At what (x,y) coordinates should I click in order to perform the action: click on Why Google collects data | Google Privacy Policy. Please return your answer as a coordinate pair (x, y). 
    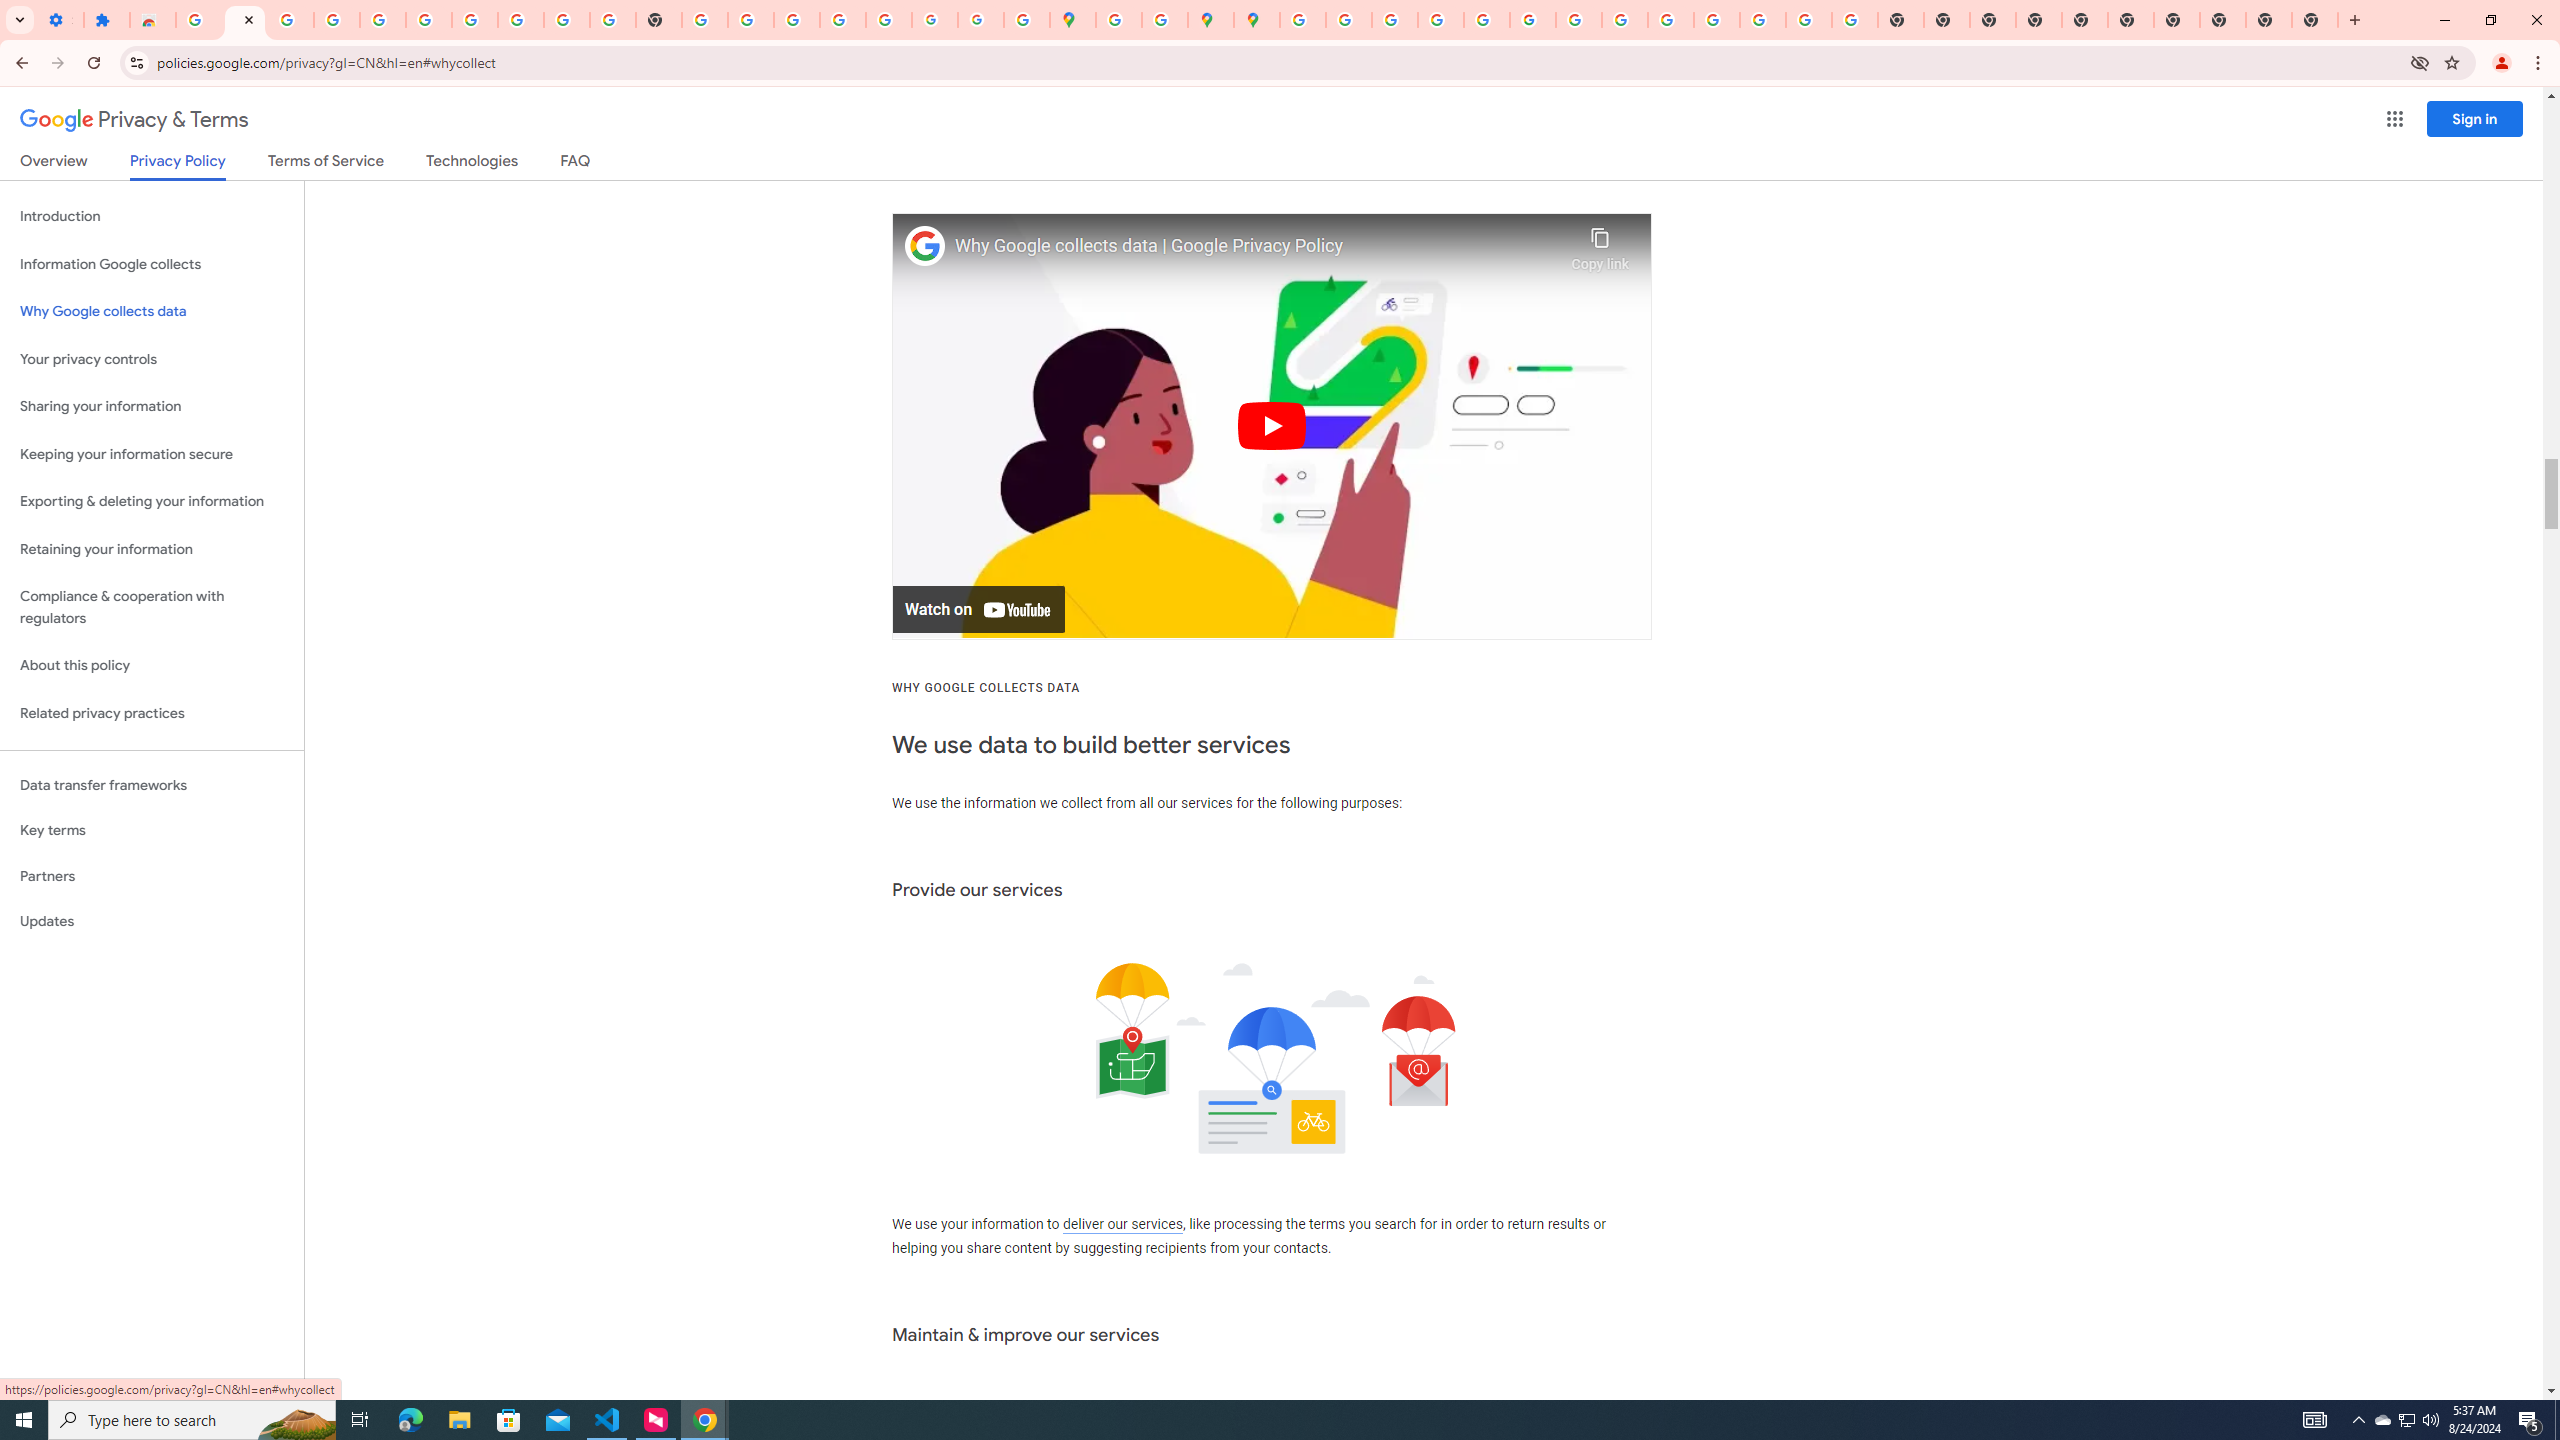
    Looking at the image, I should click on (1258, 246).